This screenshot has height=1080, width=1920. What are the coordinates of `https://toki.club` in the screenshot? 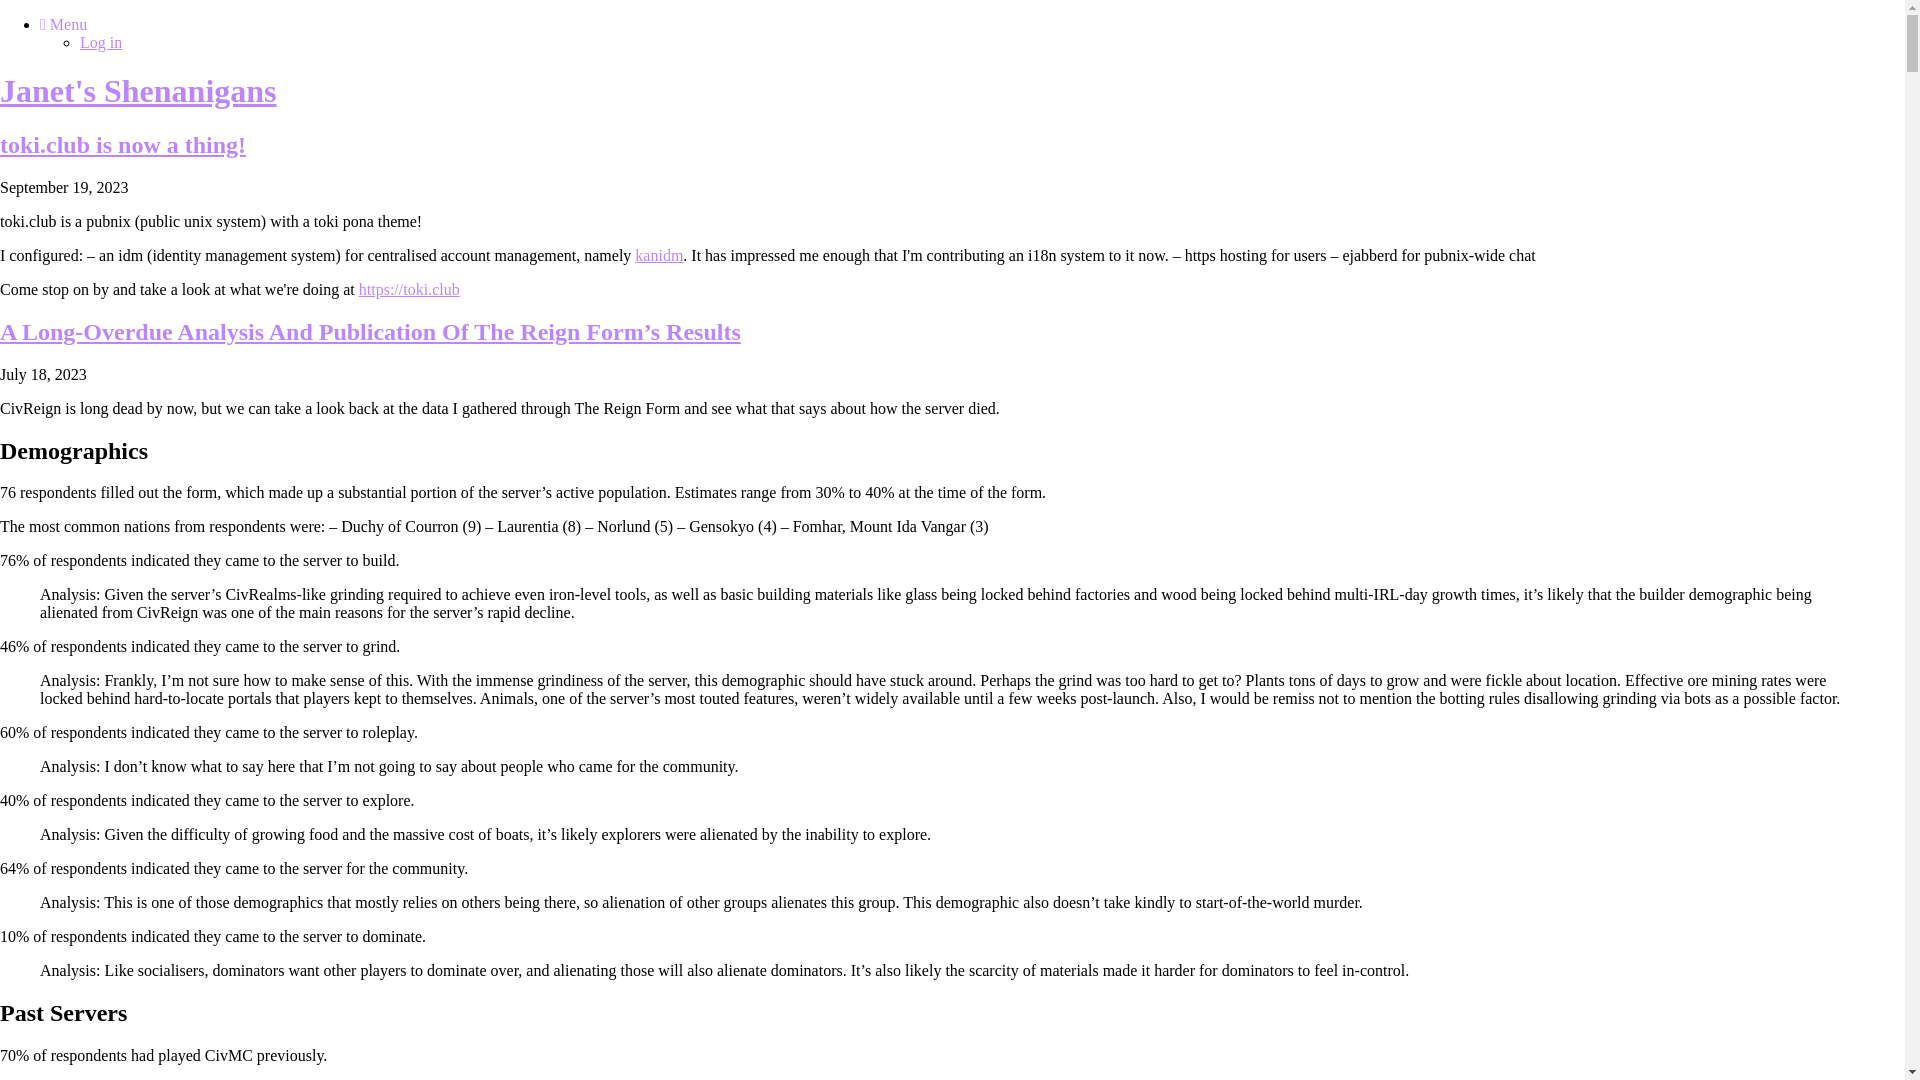 It's located at (410, 290).